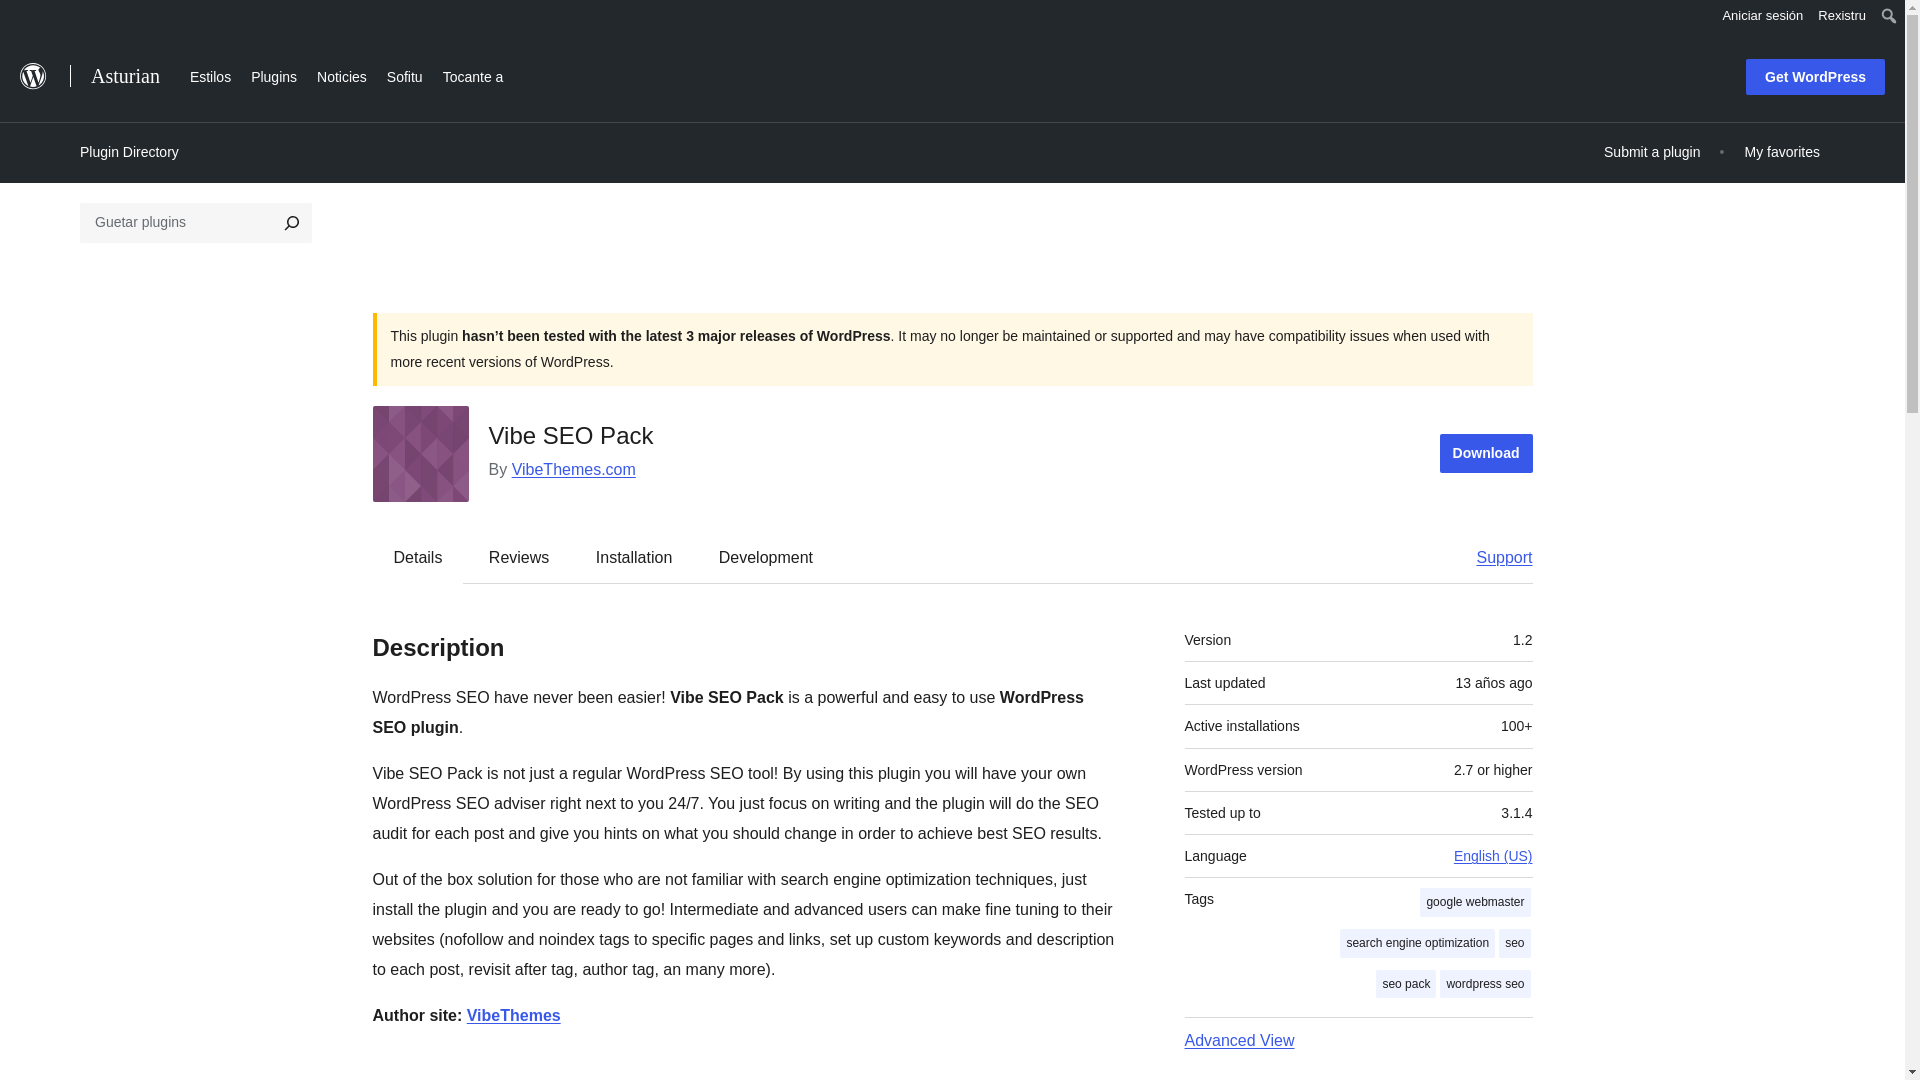 The width and height of the screenshot is (1920, 1080). I want to click on Submit a plugin, so click(1652, 152).